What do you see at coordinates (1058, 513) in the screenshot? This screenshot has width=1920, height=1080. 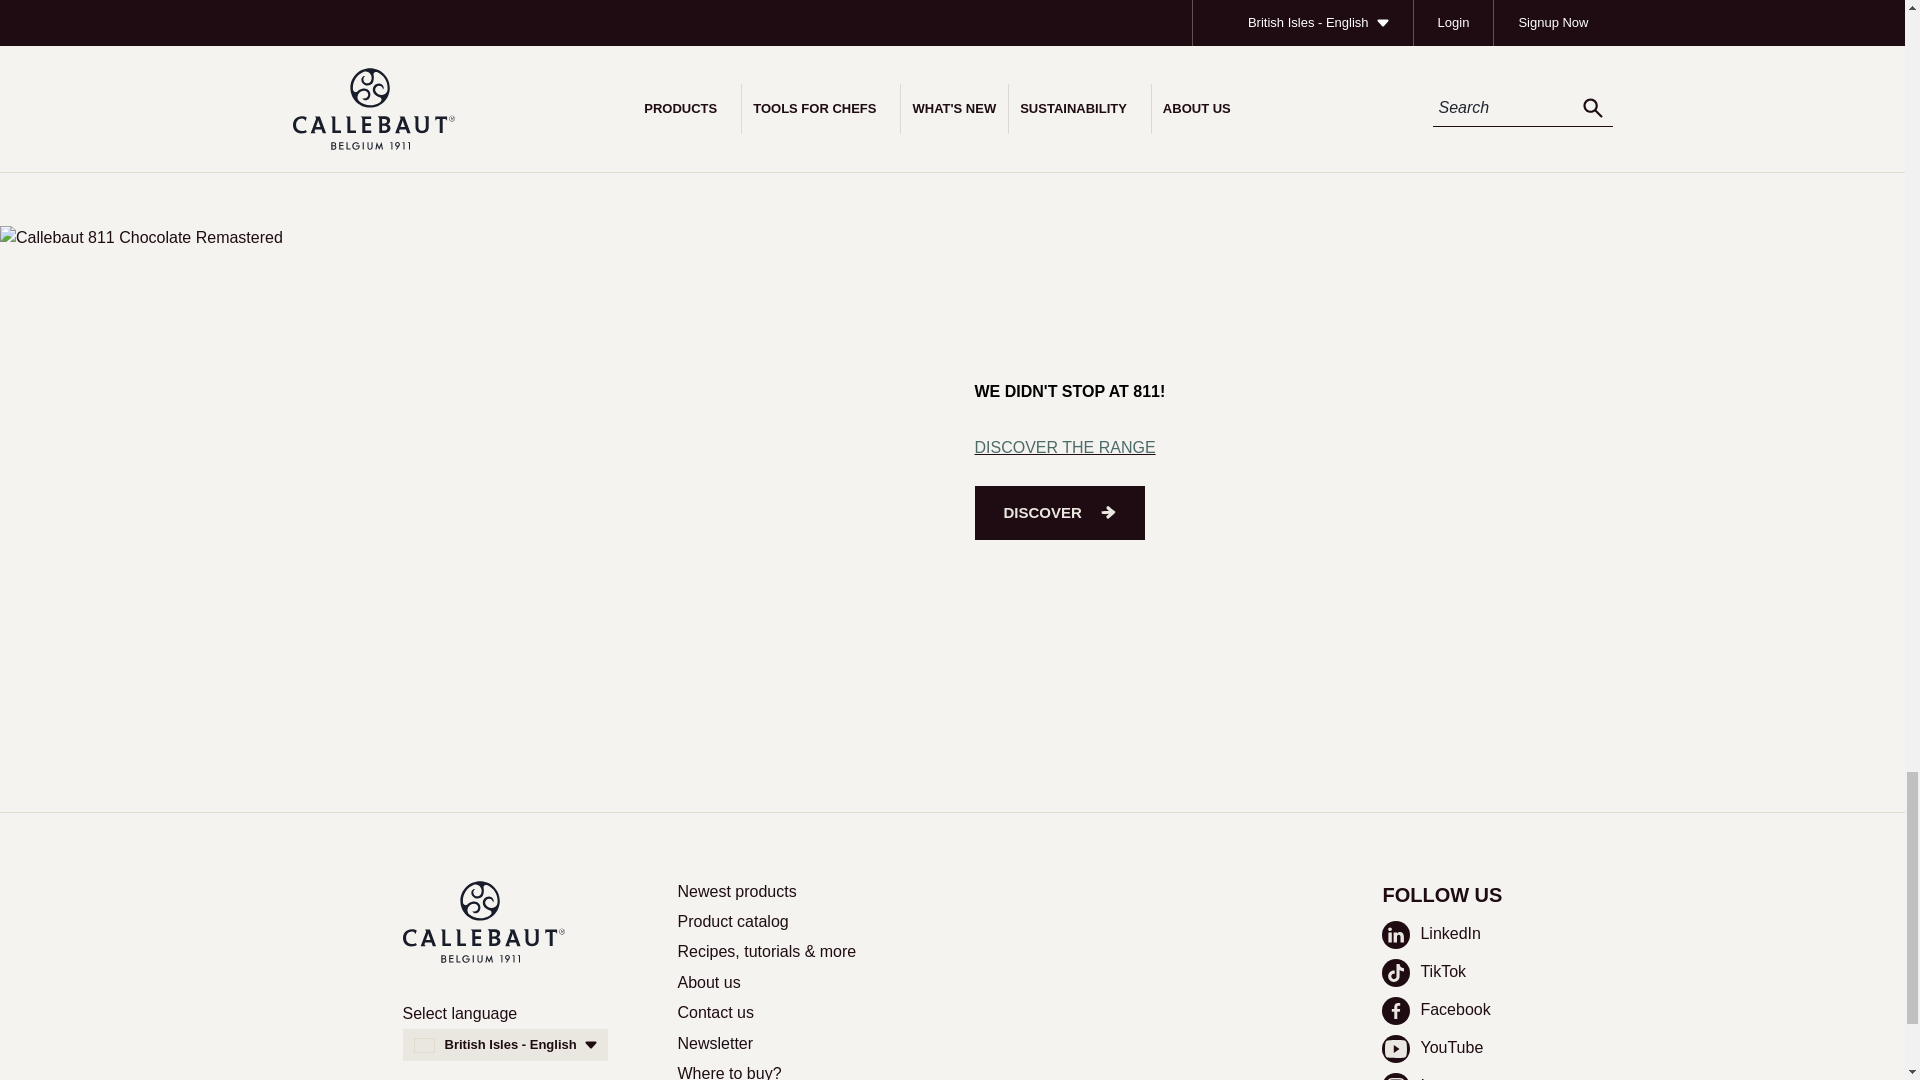 I see `DISCOVER` at bounding box center [1058, 513].